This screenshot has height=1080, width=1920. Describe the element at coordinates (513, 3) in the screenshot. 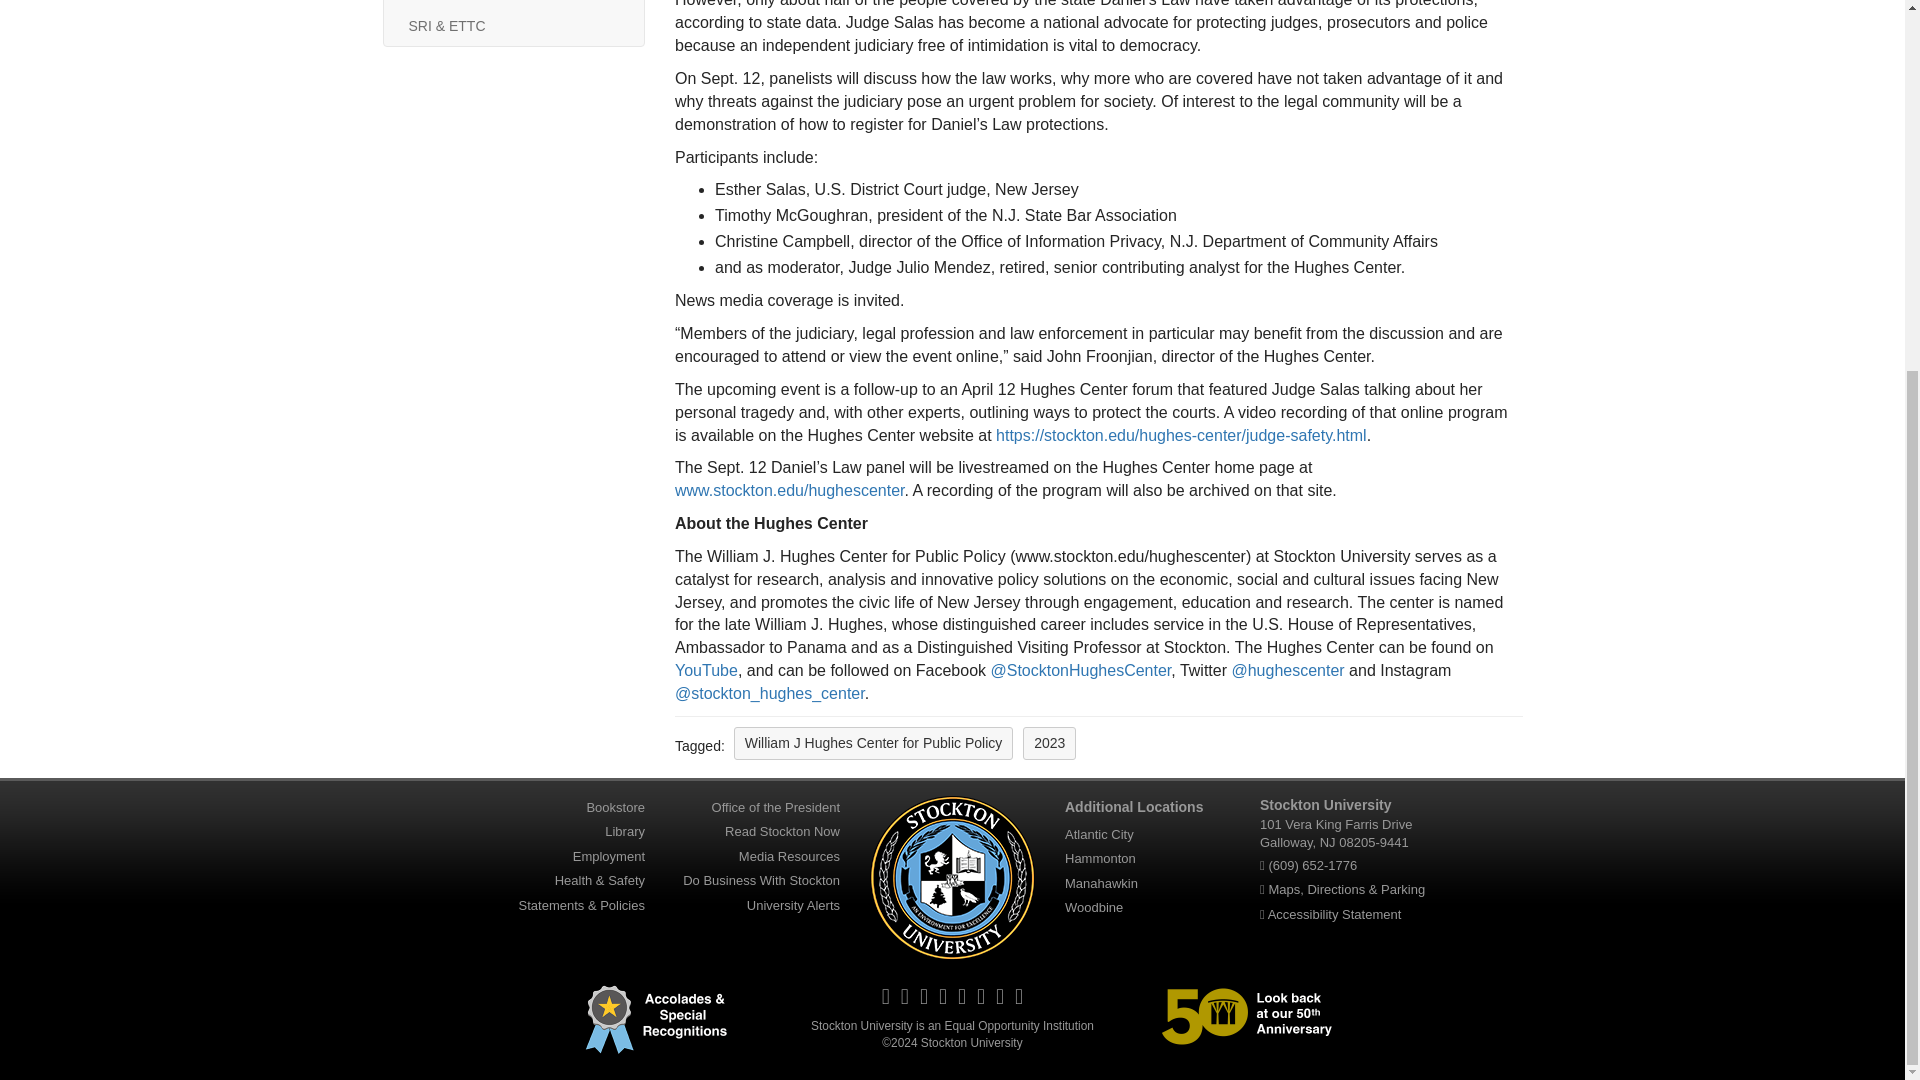

I see `Personnel Actions Calendar` at that location.